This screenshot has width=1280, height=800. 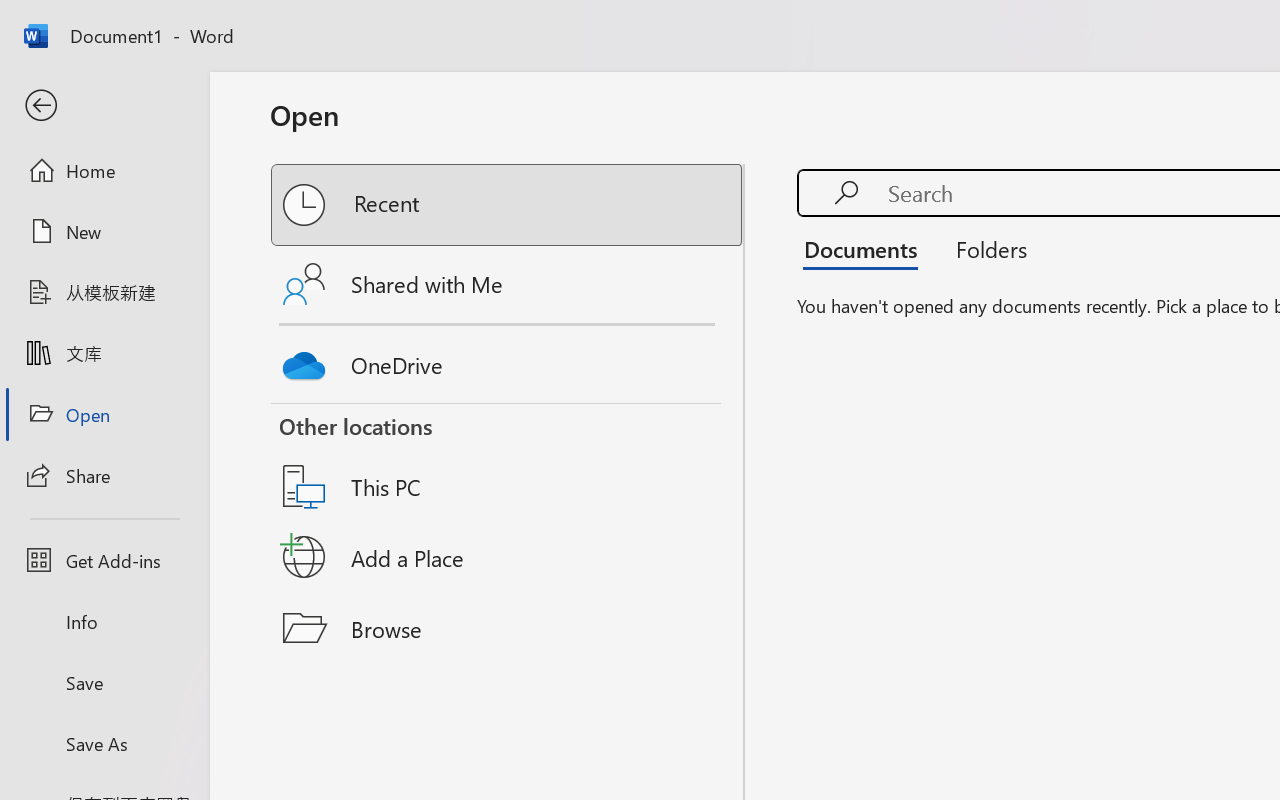 What do you see at coordinates (984, 248) in the screenshot?
I see `Folders` at bounding box center [984, 248].